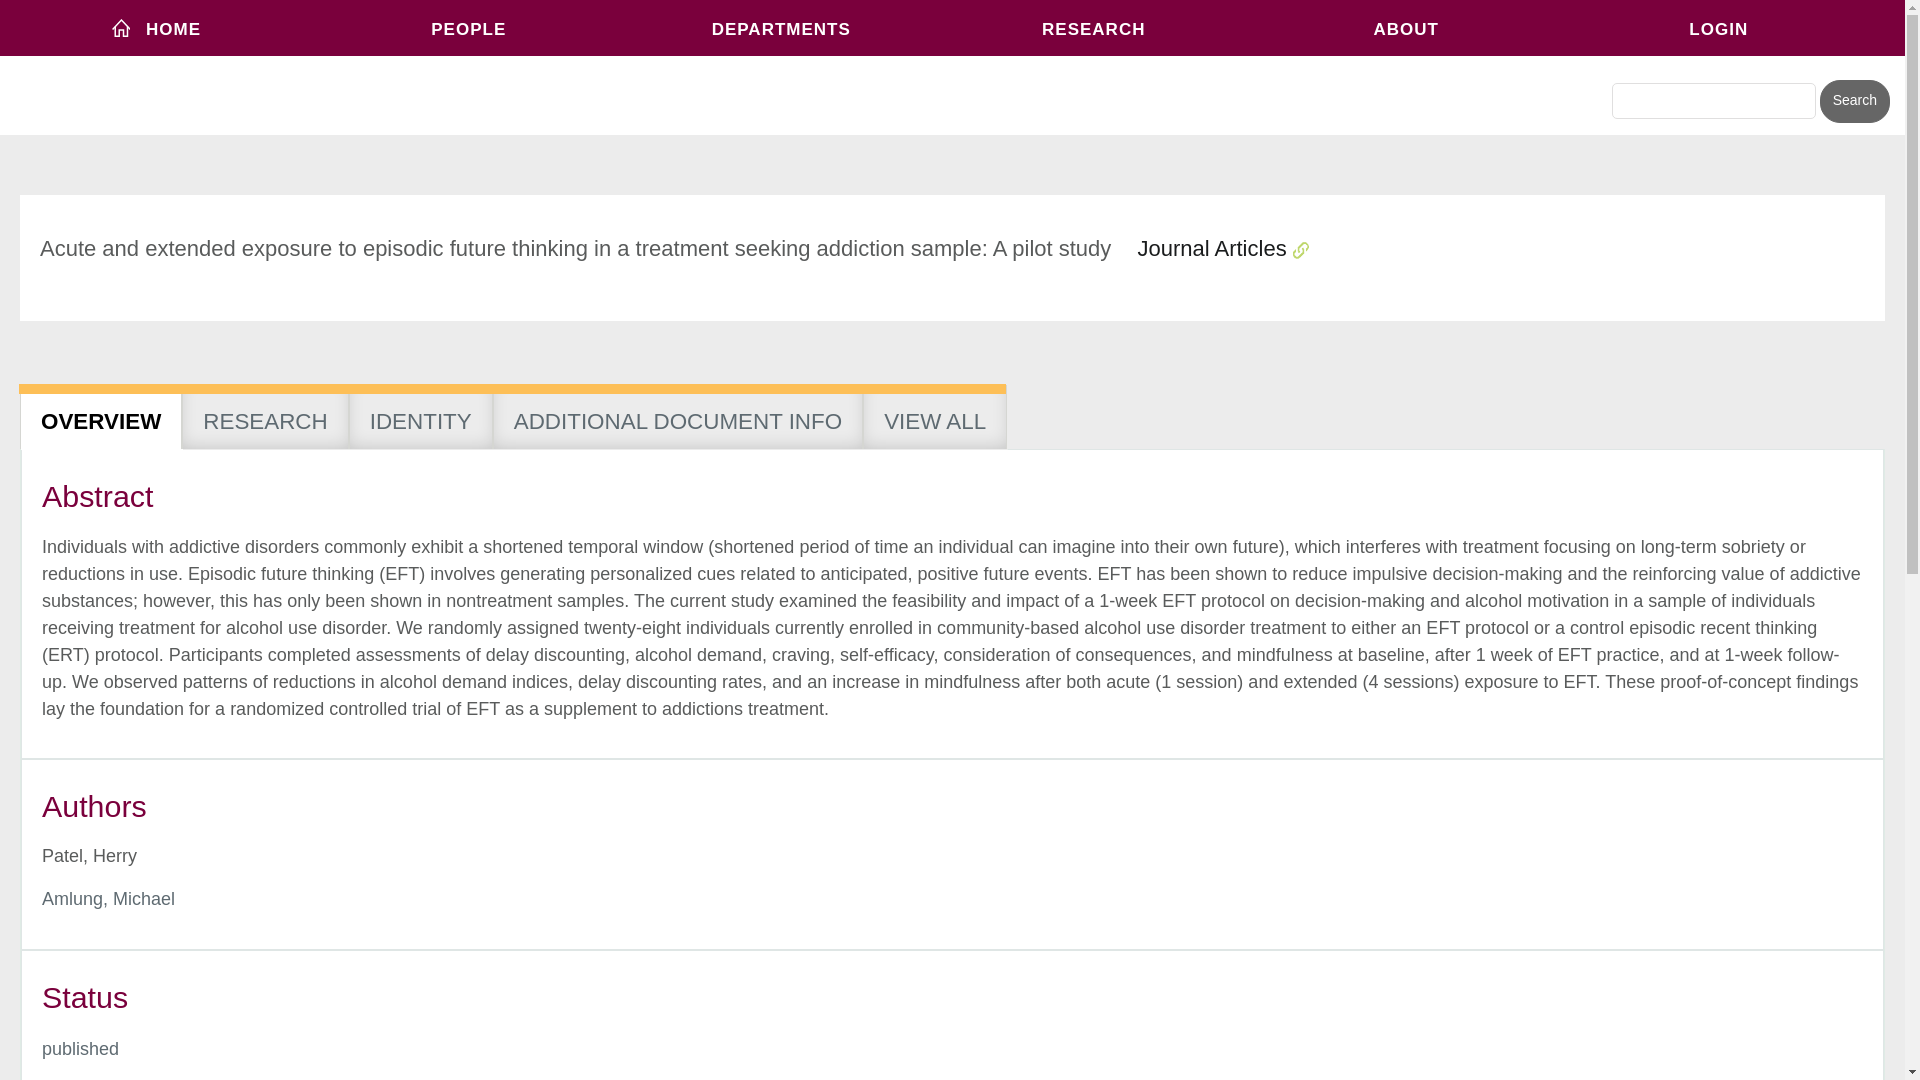  I want to click on PEOPLE, so click(469, 28).